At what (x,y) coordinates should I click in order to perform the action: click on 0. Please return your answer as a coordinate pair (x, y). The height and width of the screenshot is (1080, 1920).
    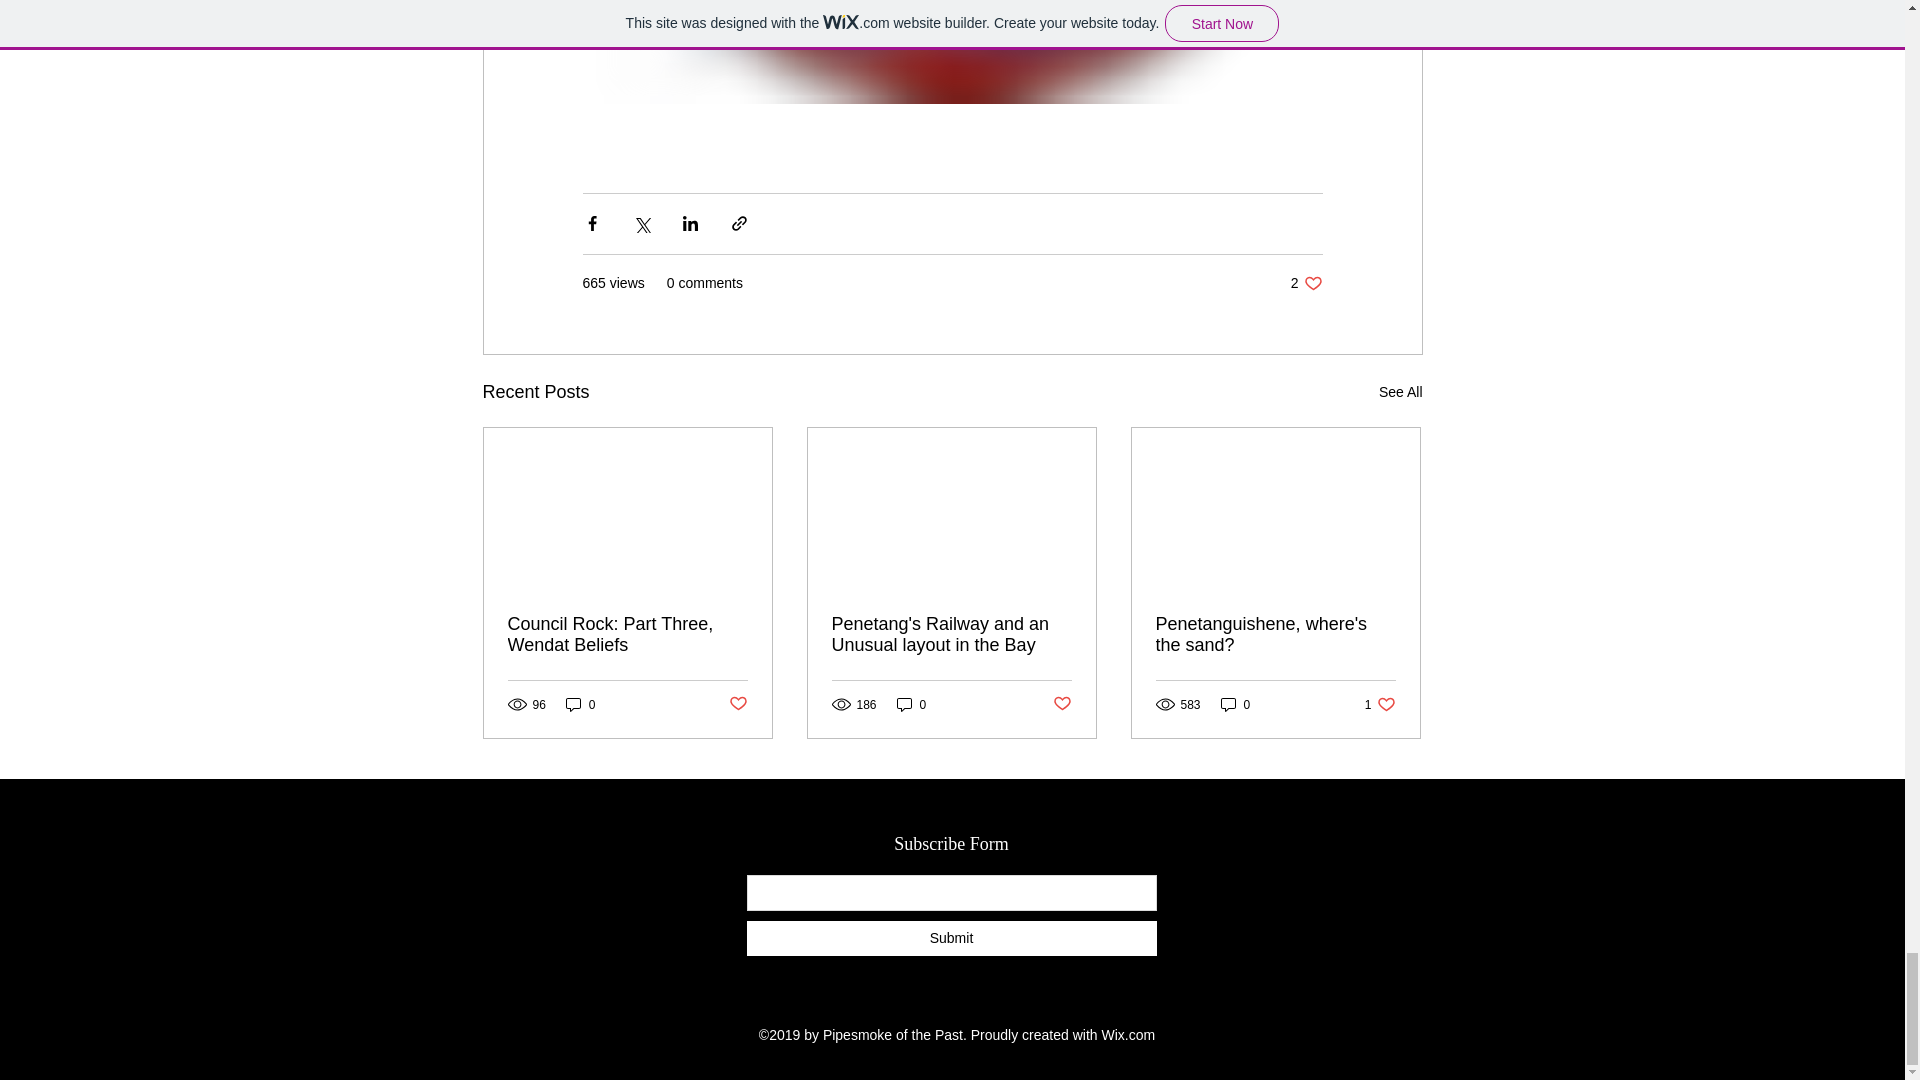
    Looking at the image, I should click on (912, 704).